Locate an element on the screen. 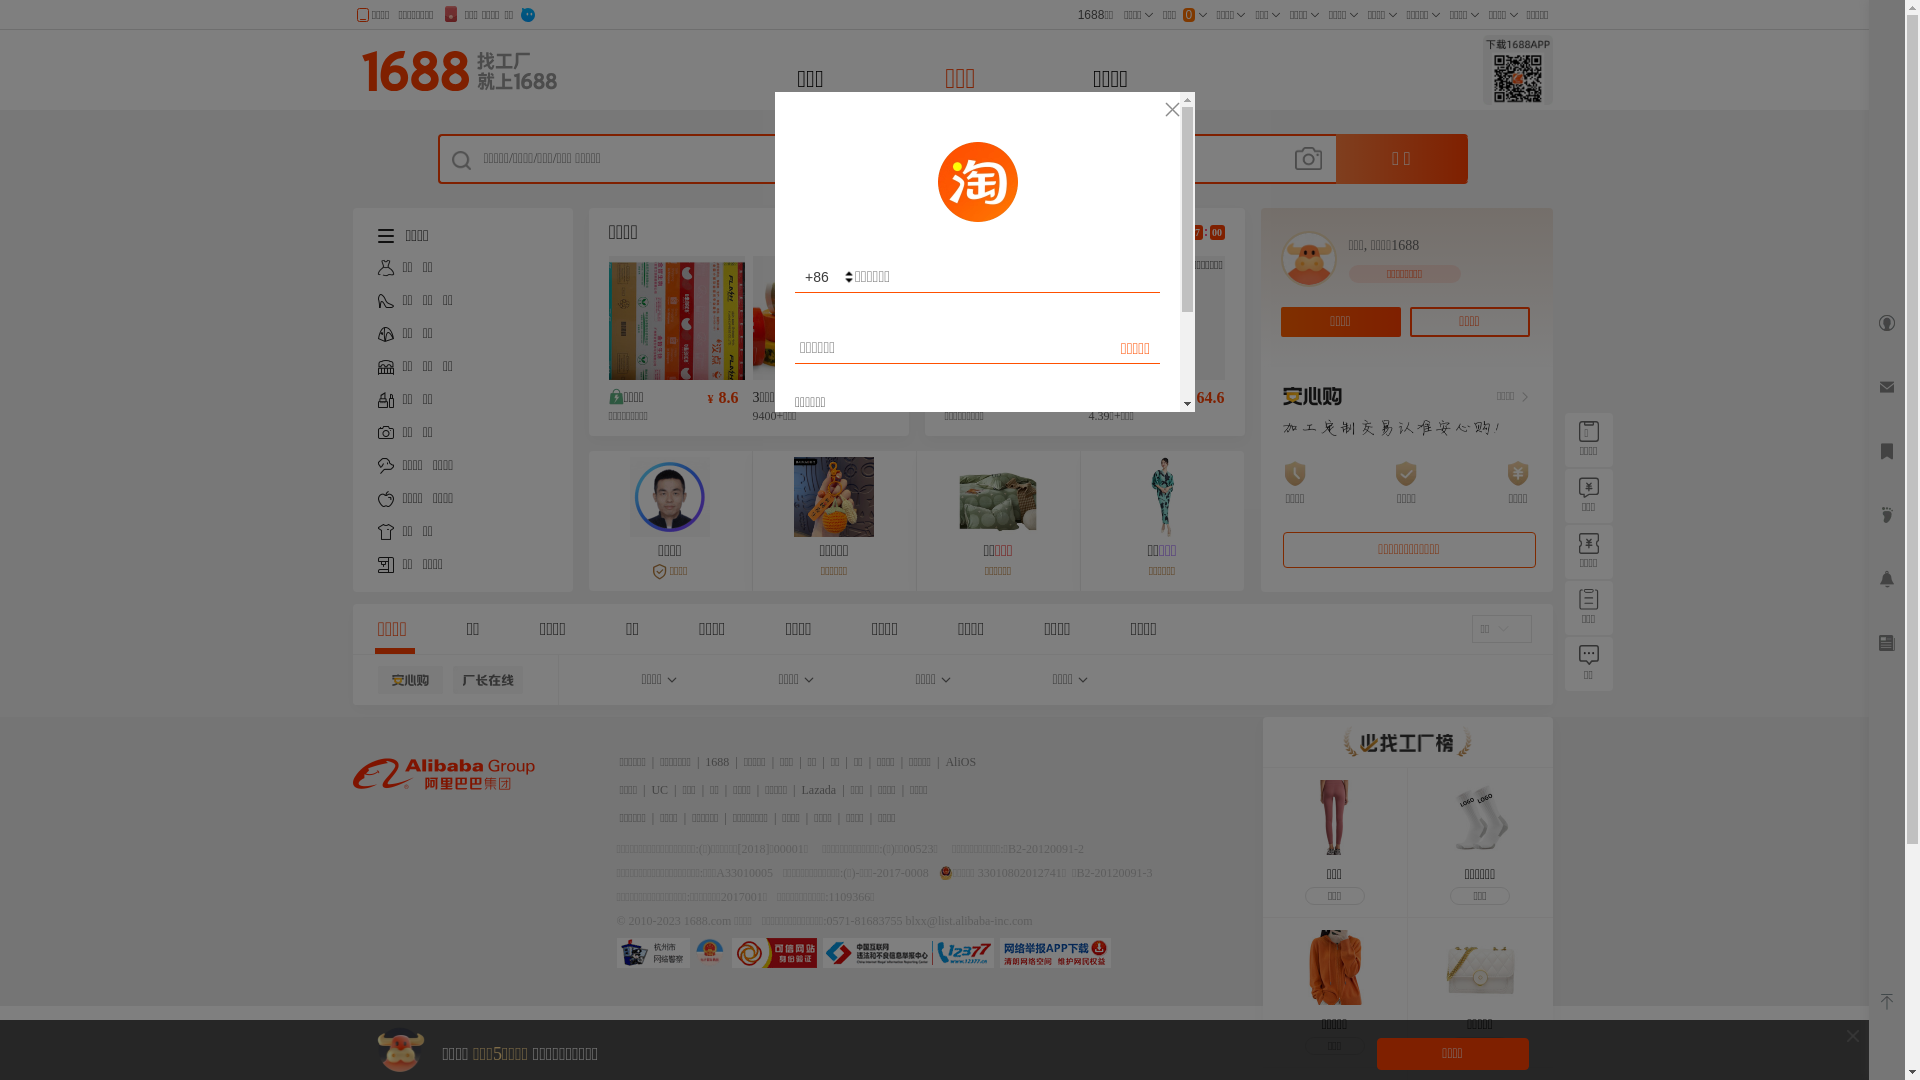 This screenshot has height=1080, width=1920. Lazada is located at coordinates (820, 790).